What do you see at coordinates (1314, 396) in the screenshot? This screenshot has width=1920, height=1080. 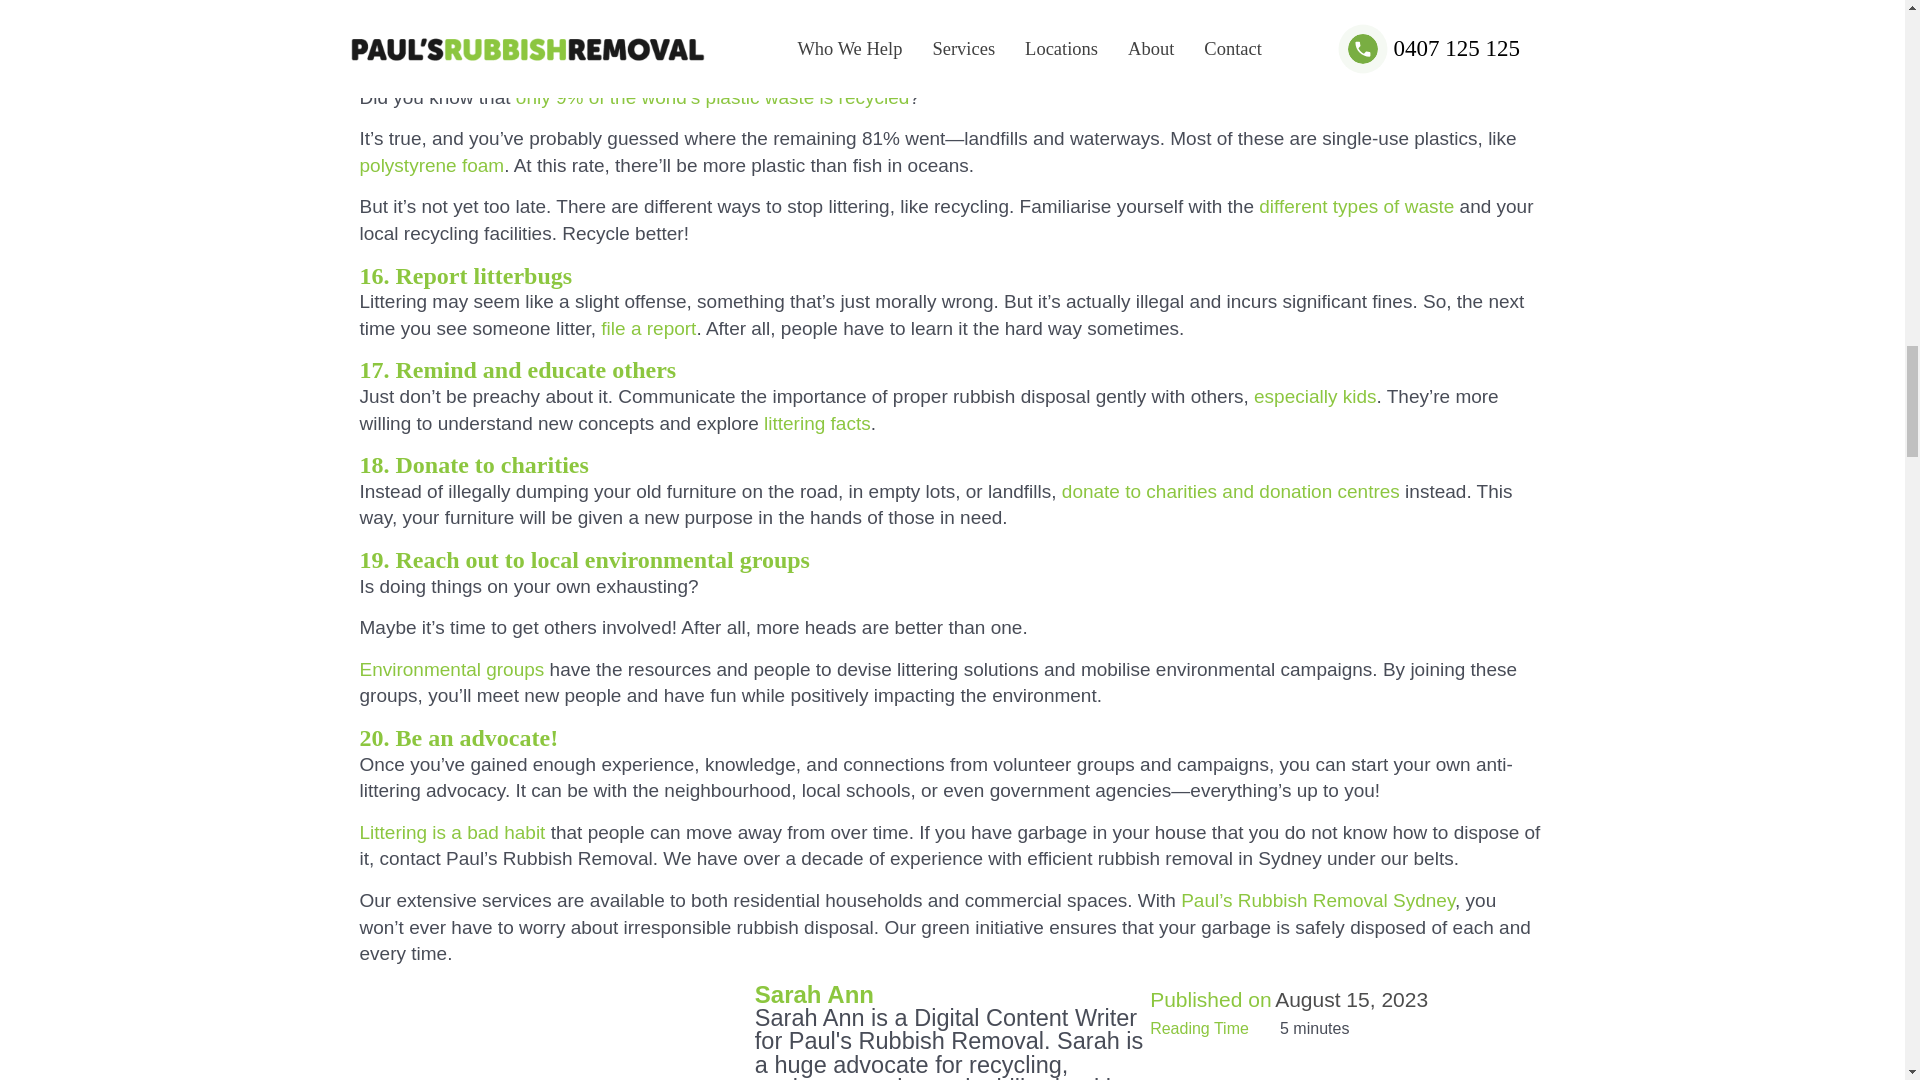 I see `especially kids` at bounding box center [1314, 396].